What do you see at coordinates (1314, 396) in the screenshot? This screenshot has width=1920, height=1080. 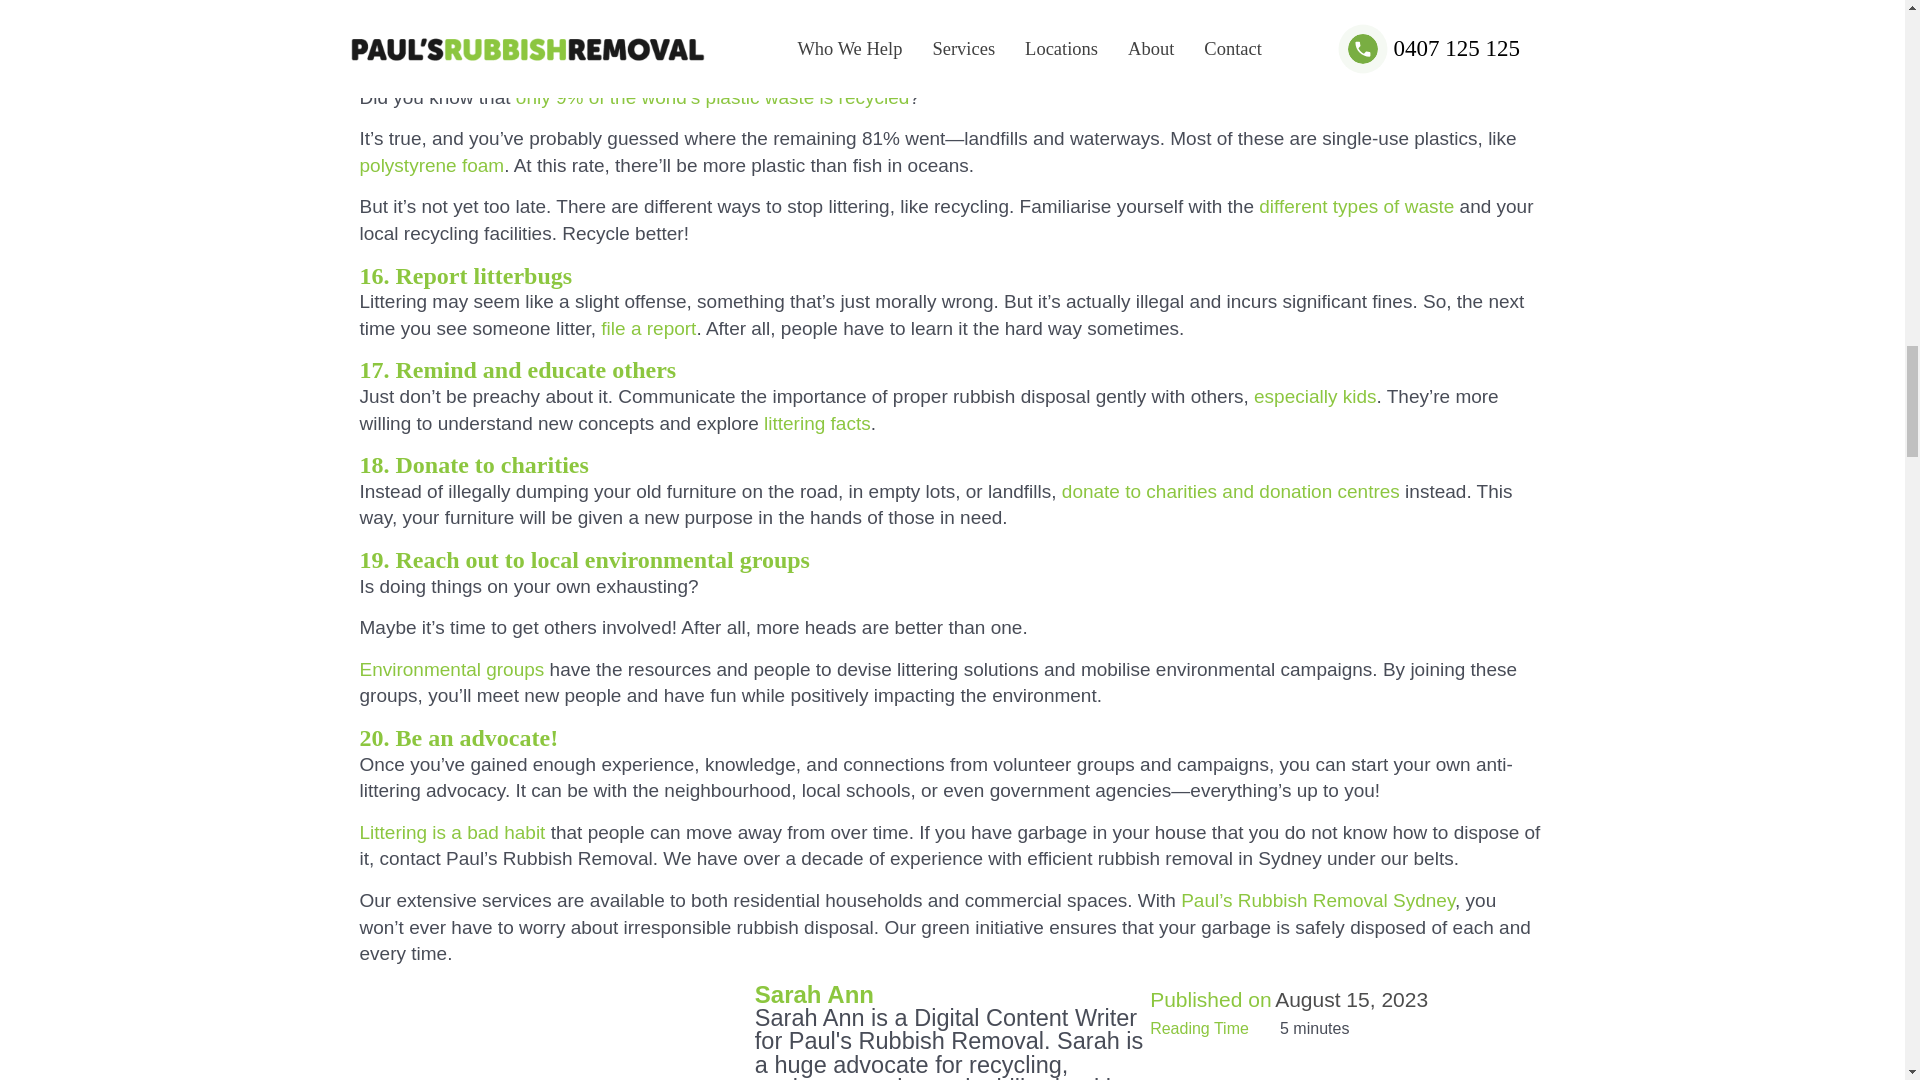 I see `especially kids` at bounding box center [1314, 396].